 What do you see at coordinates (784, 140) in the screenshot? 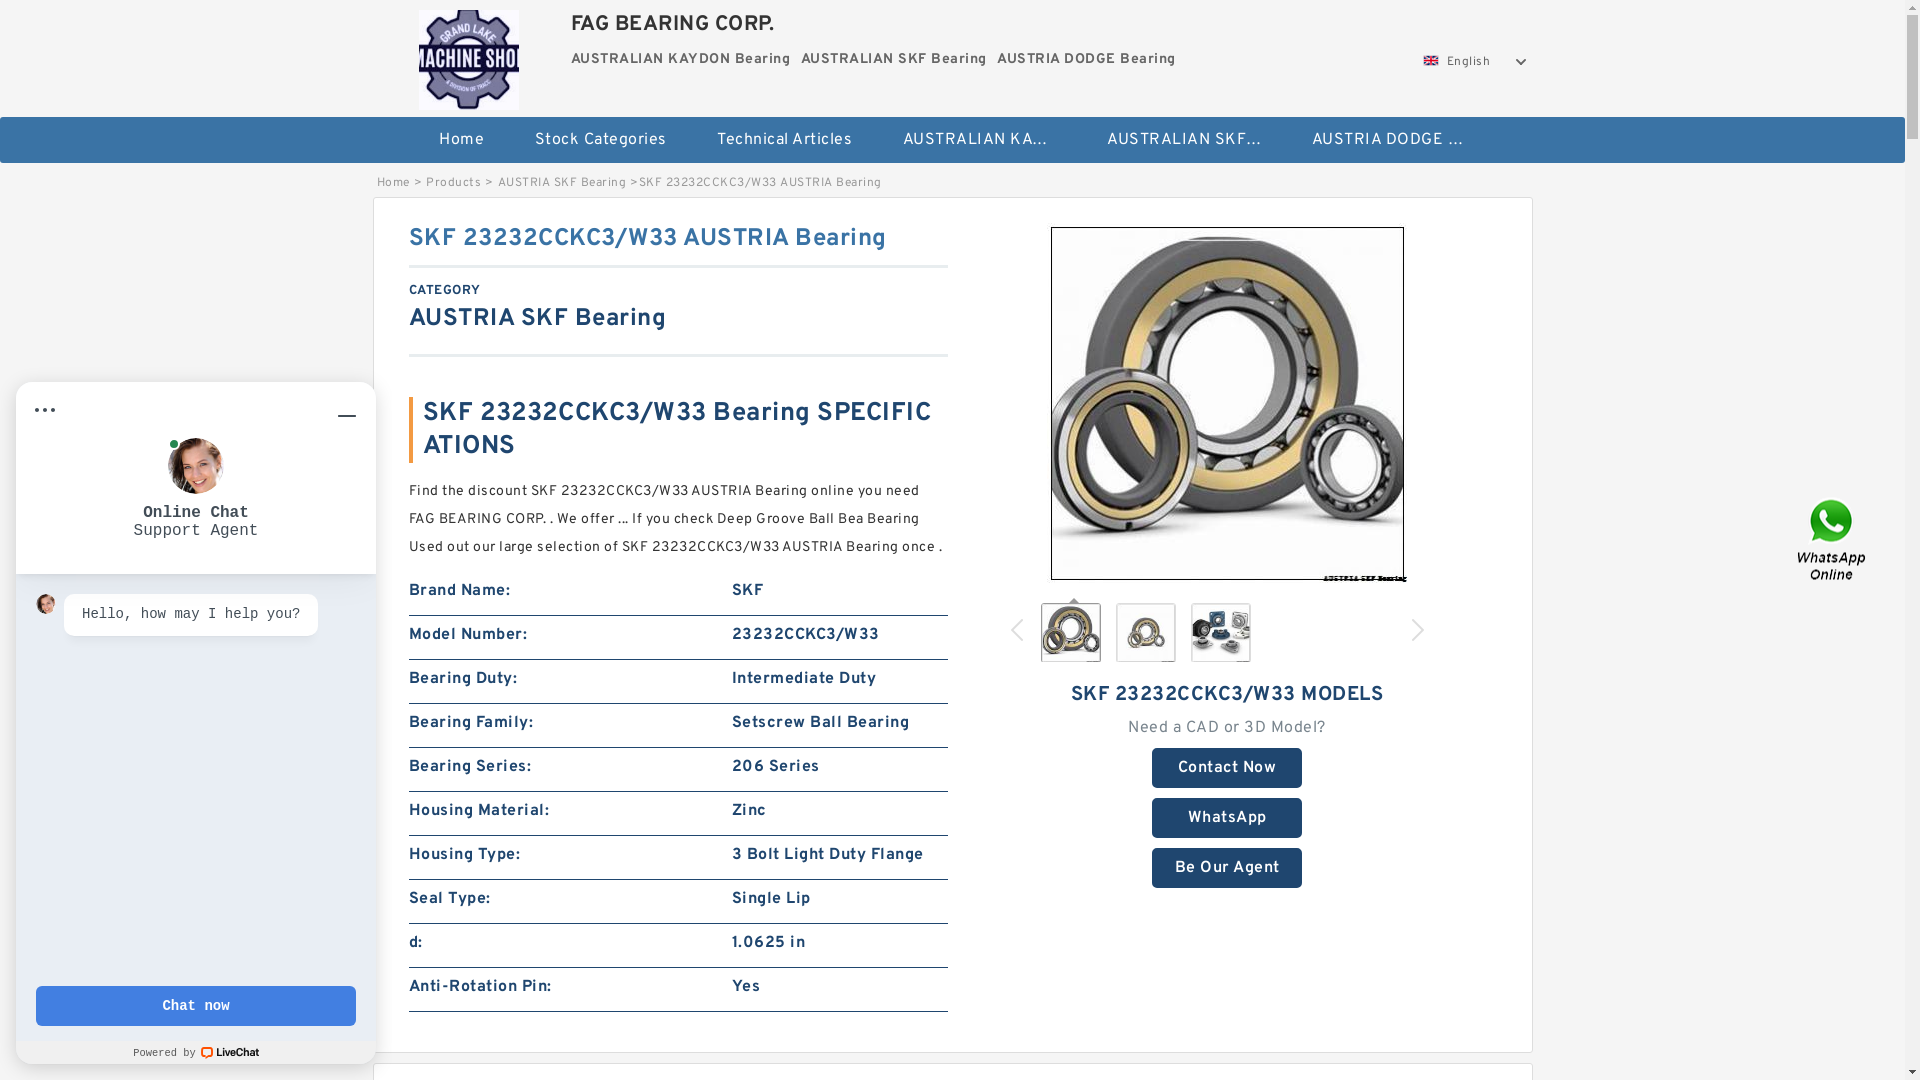
I see `Technical Articles` at bounding box center [784, 140].